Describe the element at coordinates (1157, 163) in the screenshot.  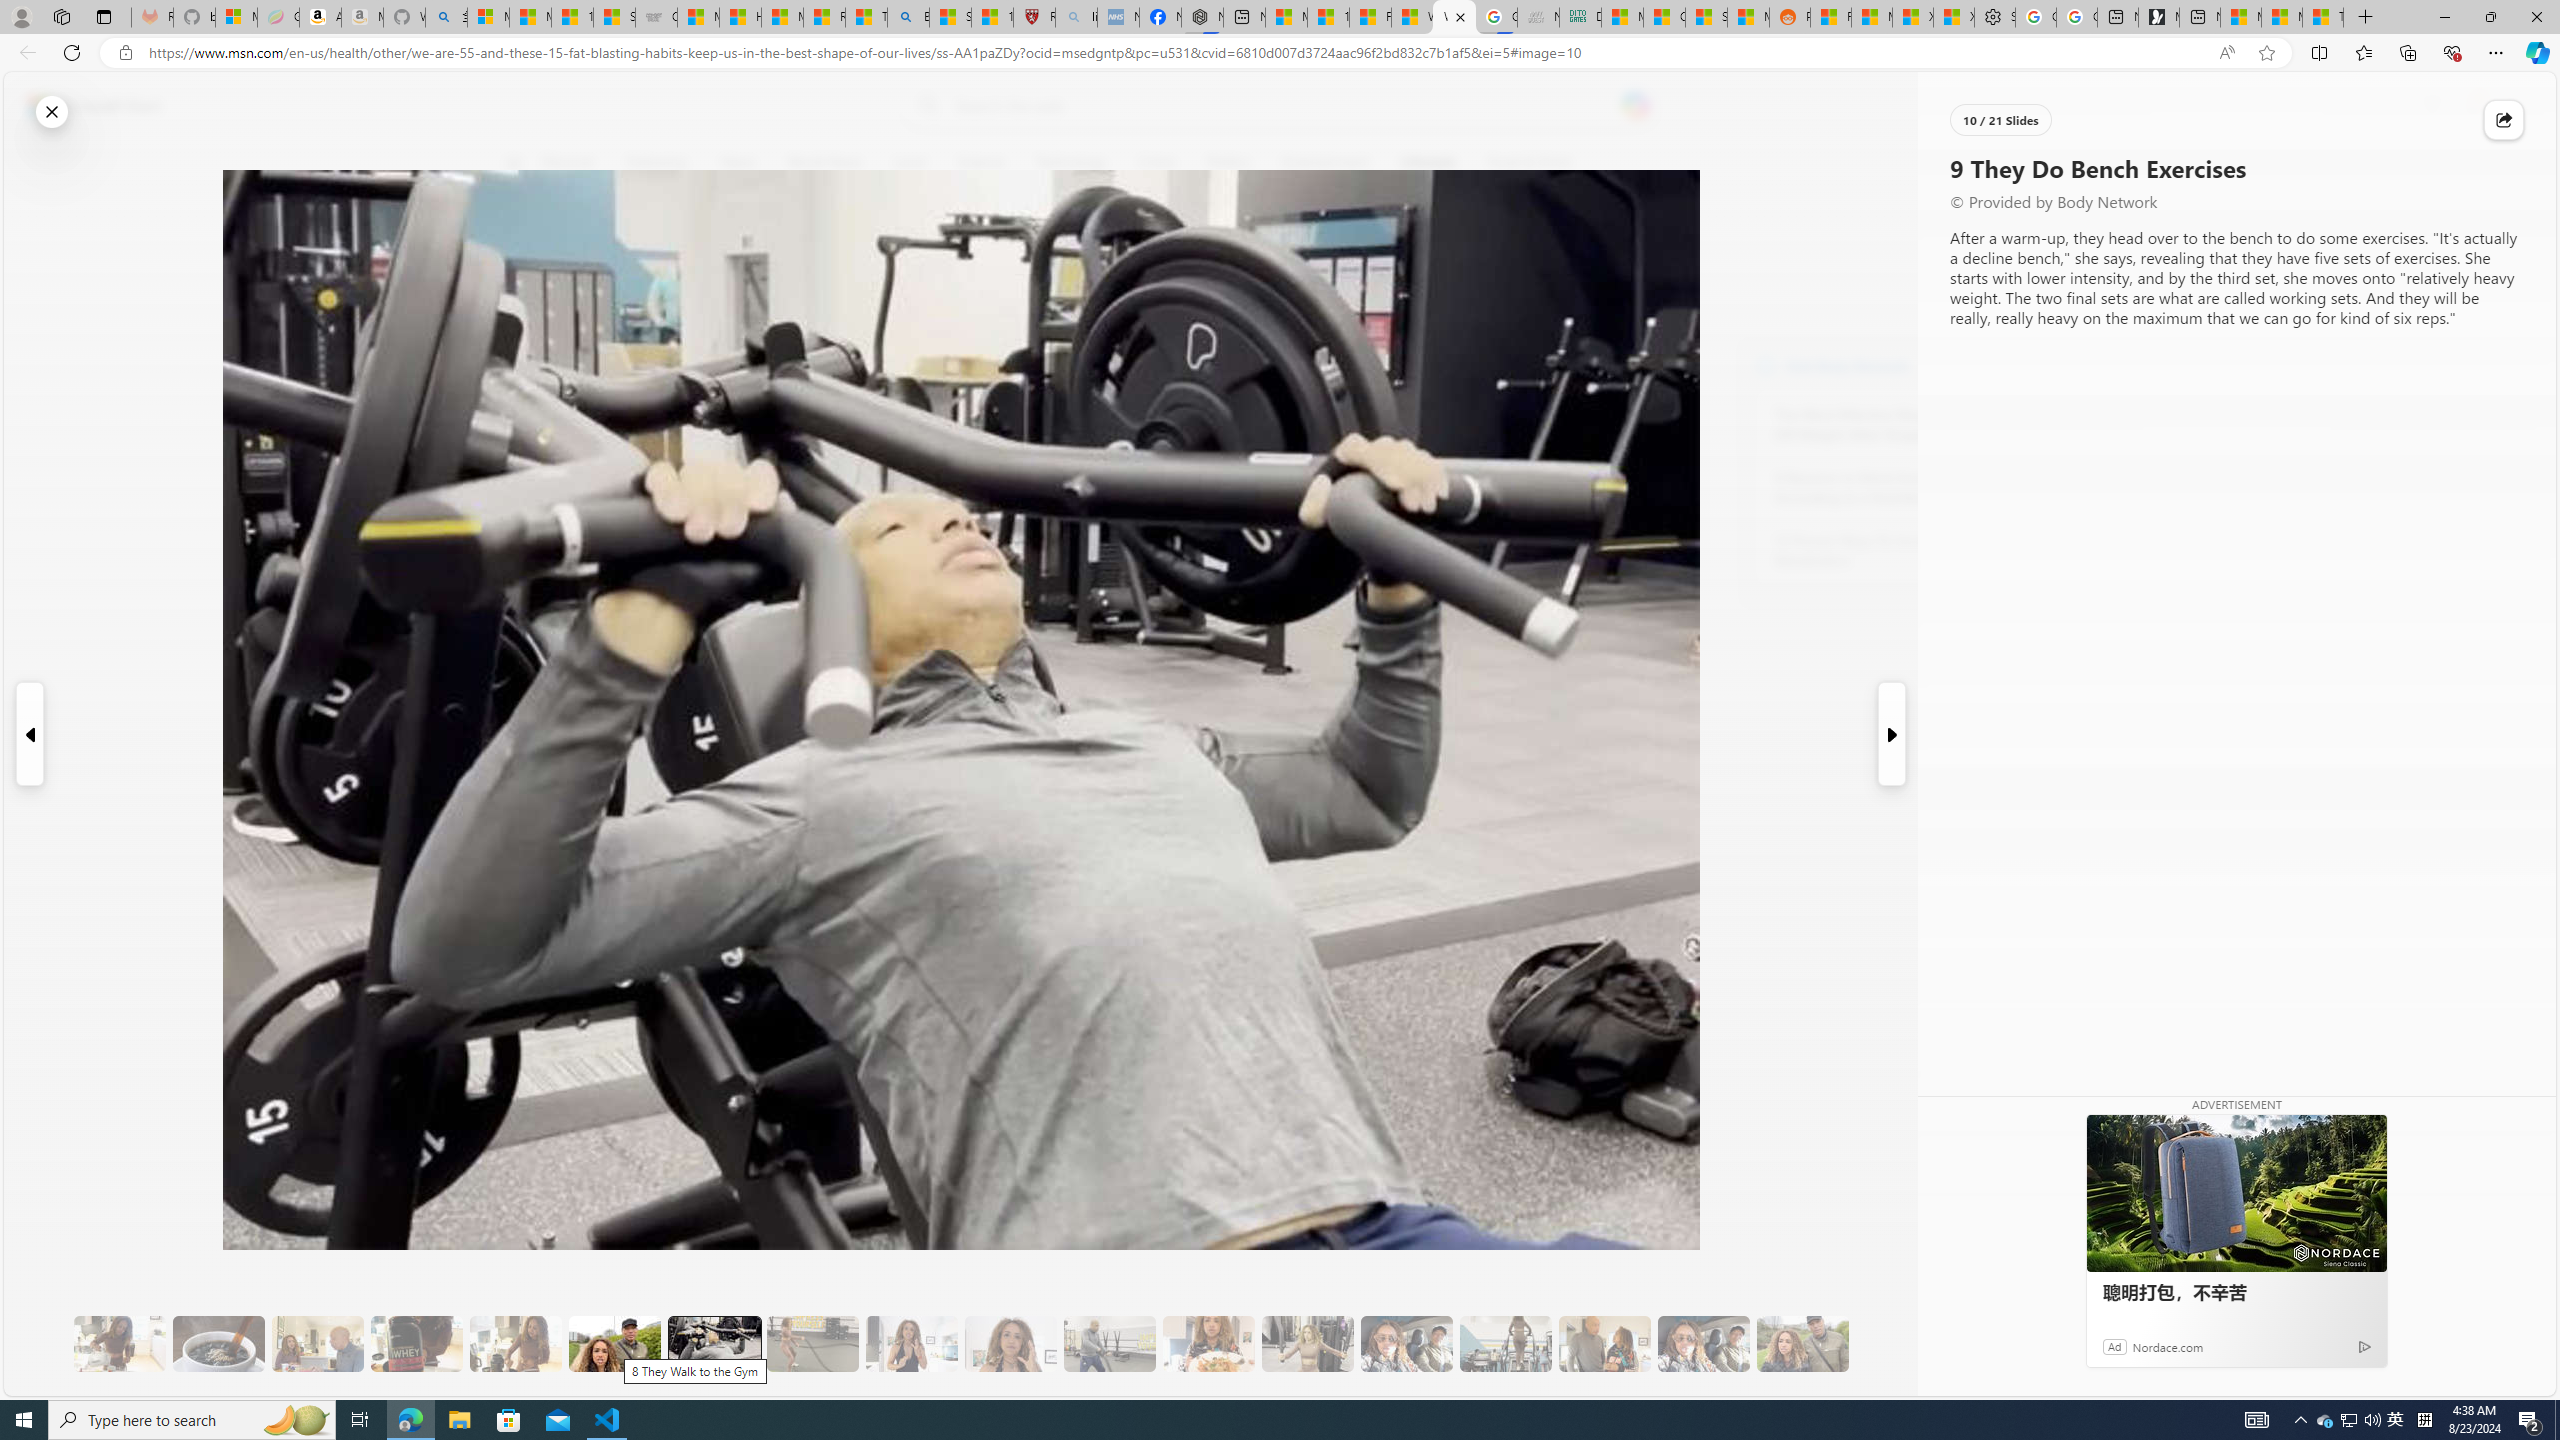
I see `Crime` at that location.